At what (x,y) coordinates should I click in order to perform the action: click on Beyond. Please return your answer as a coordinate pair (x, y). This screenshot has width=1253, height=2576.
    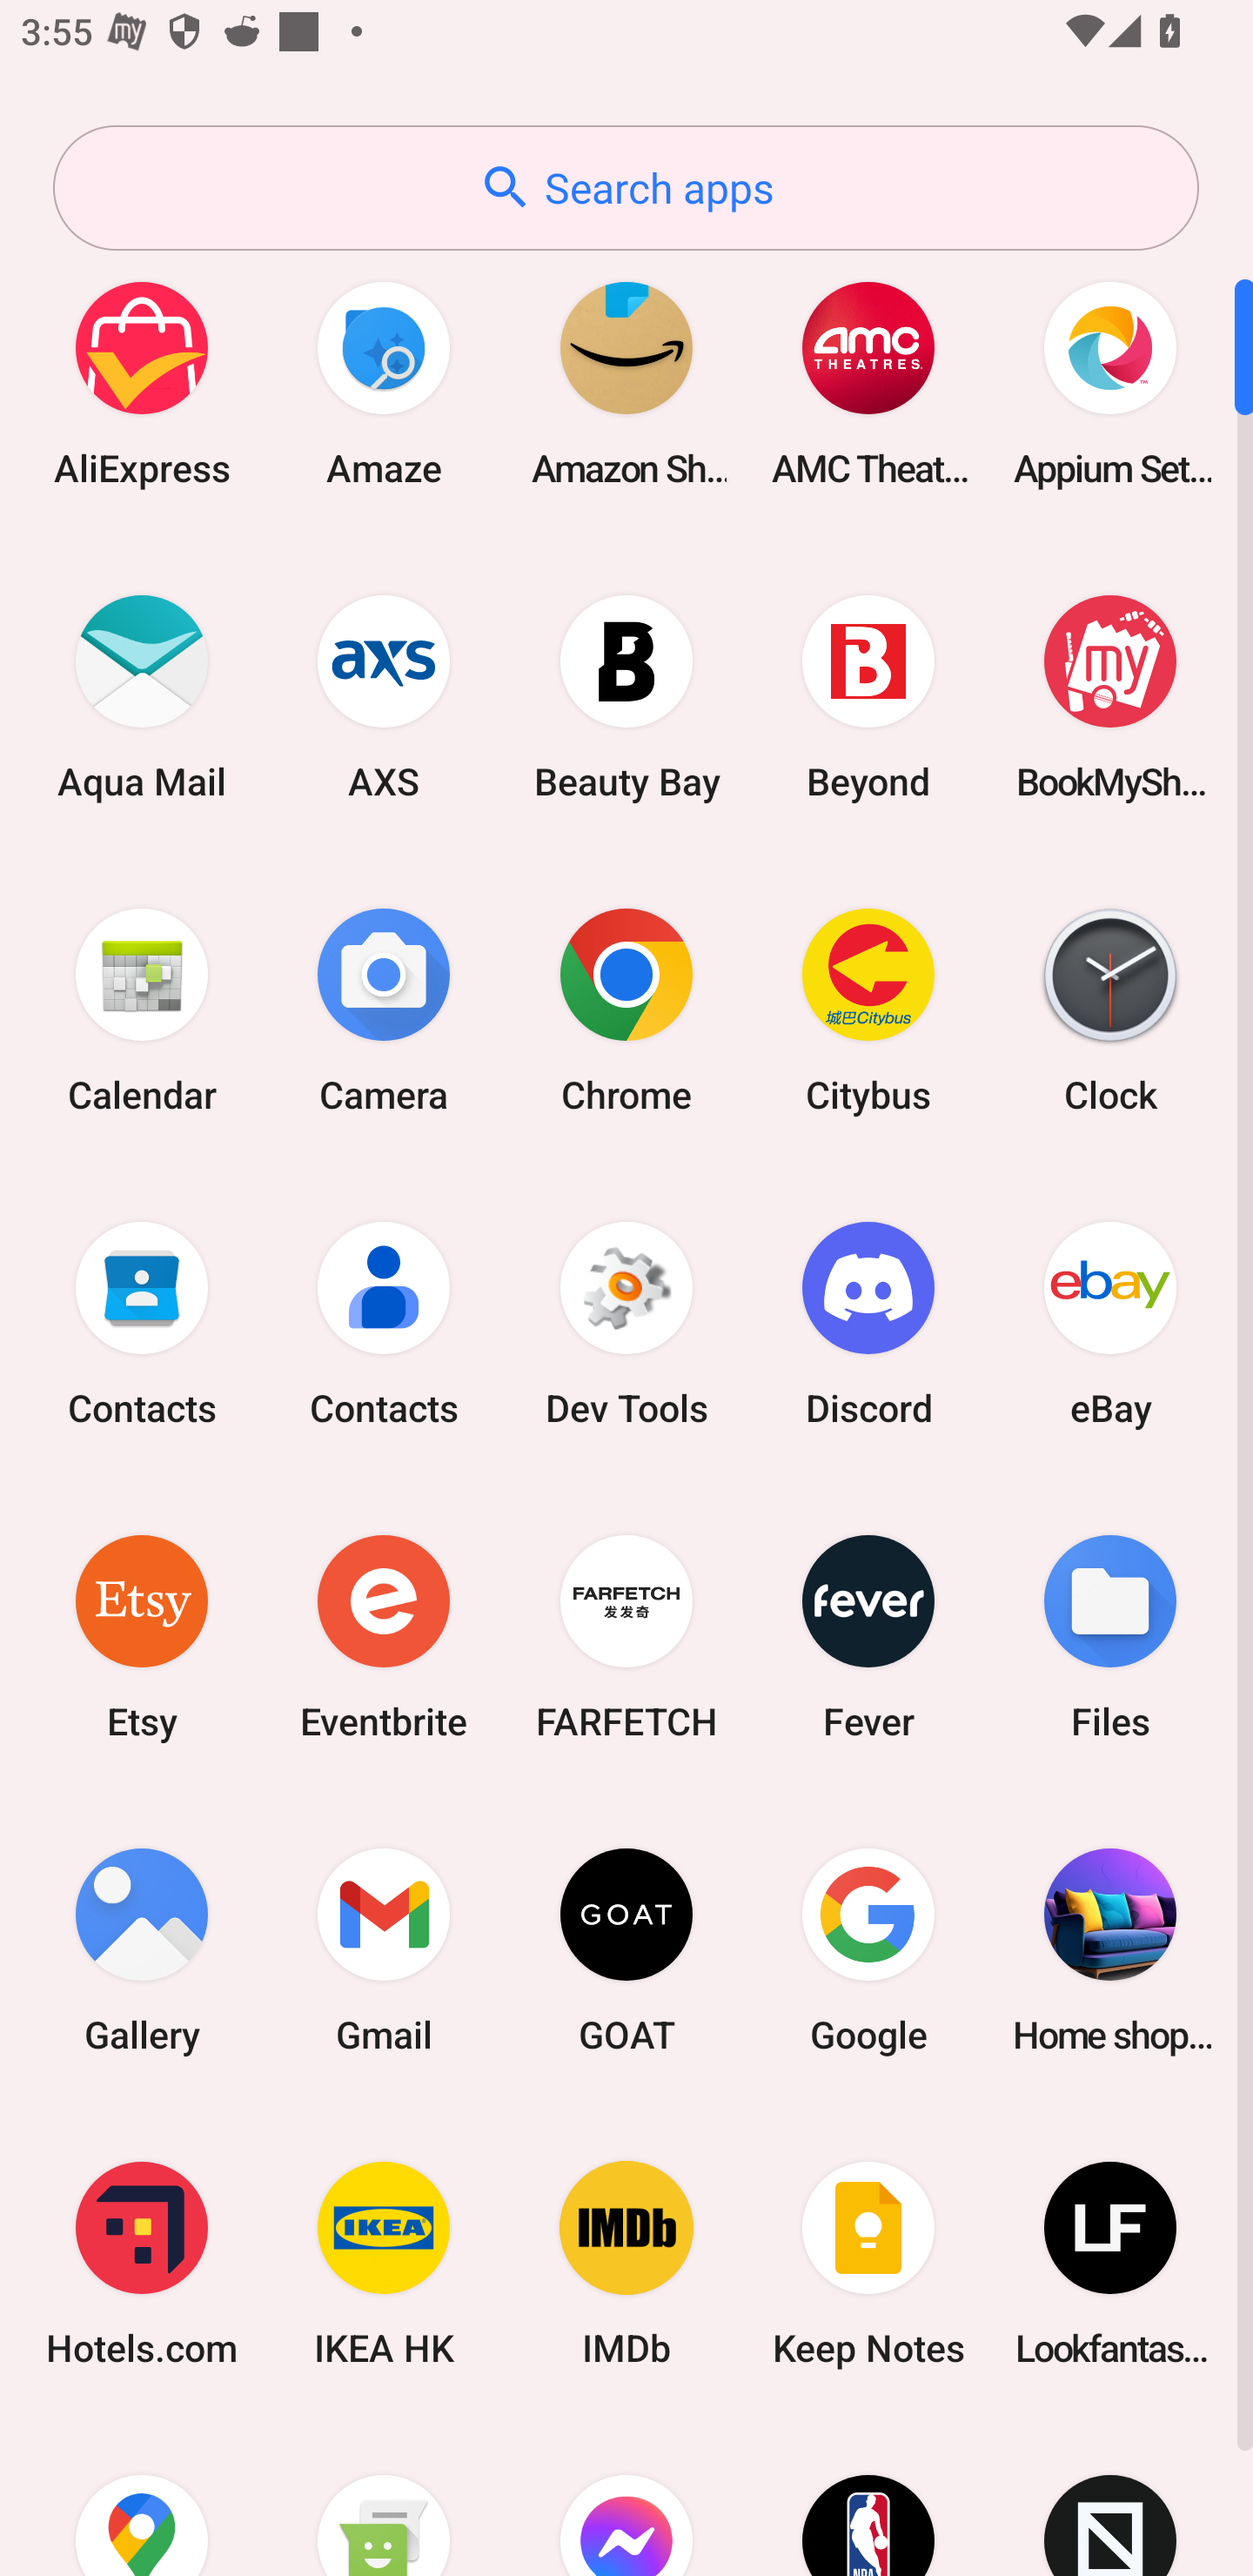
    Looking at the image, I should click on (868, 696).